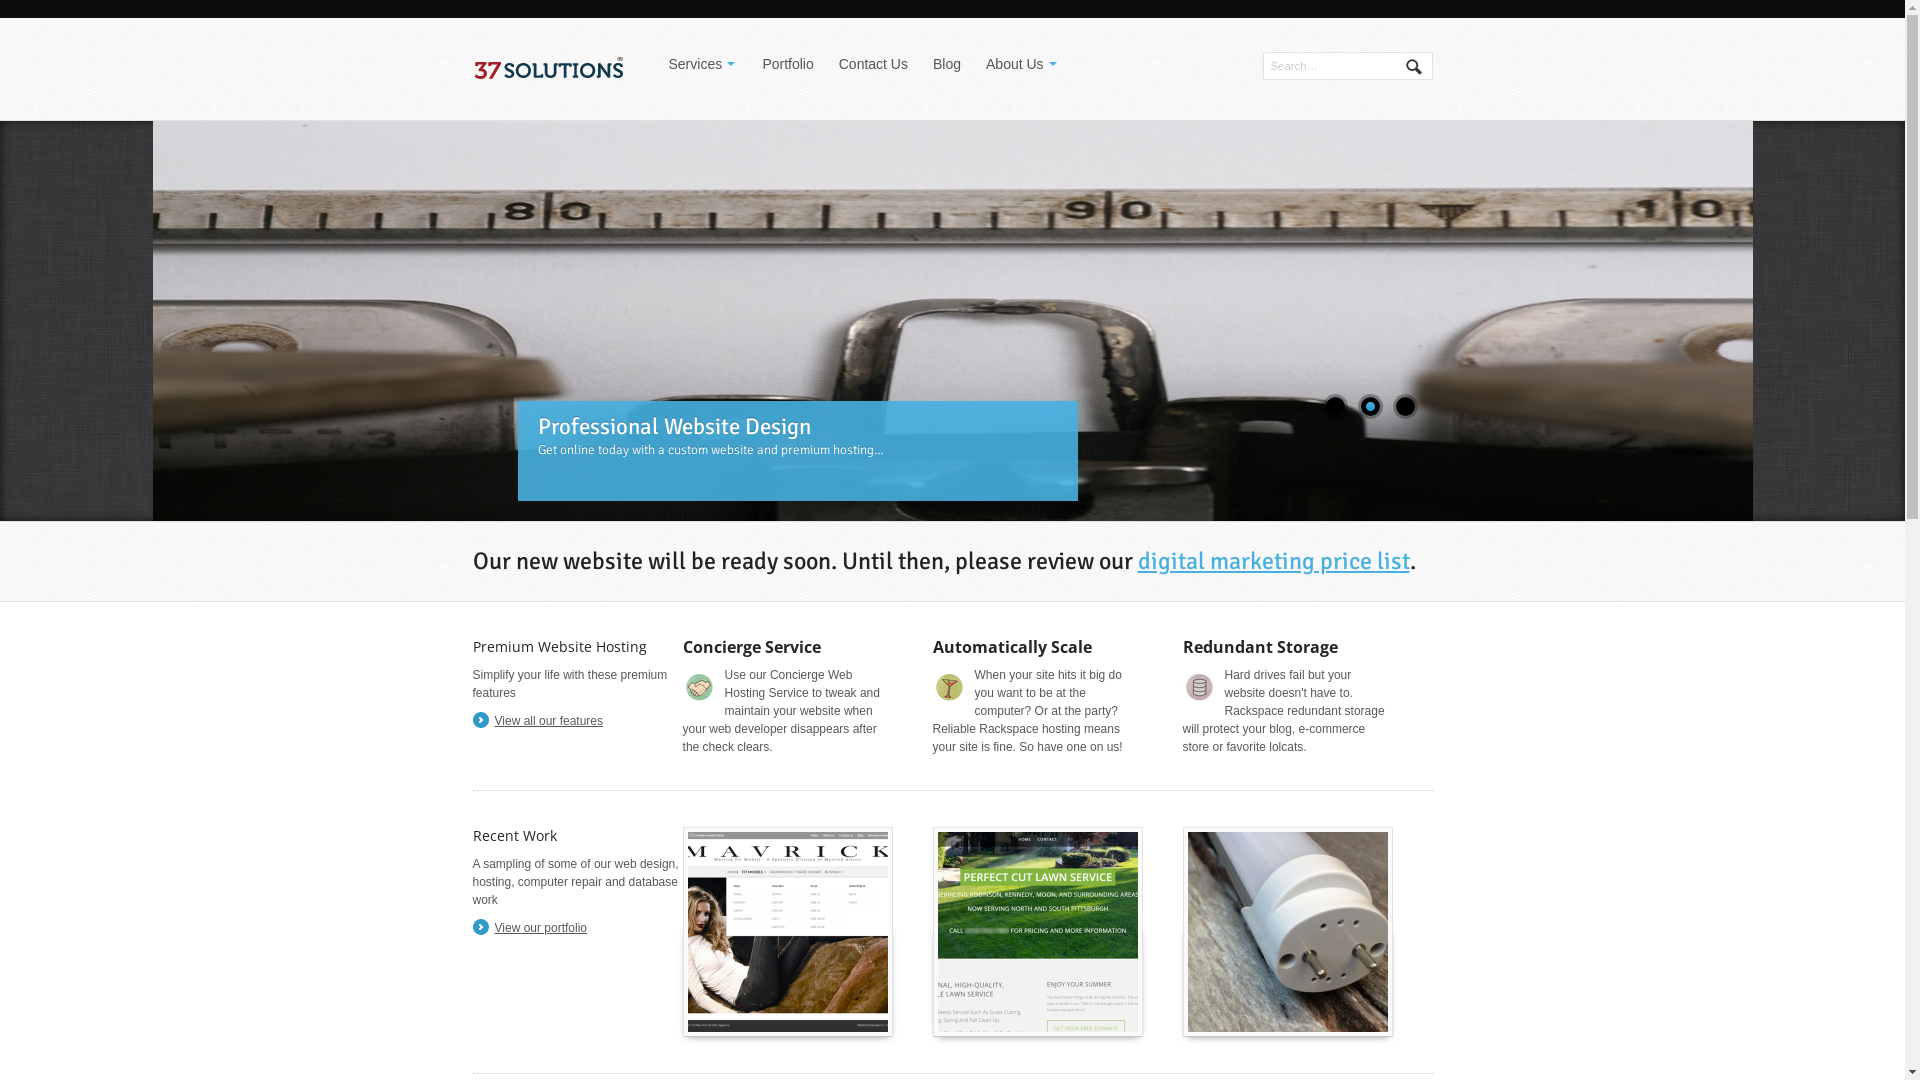 The width and height of the screenshot is (1920, 1080). What do you see at coordinates (1038, 932) in the screenshot?
I see `Perfect Cut Lawn Service` at bounding box center [1038, 932].